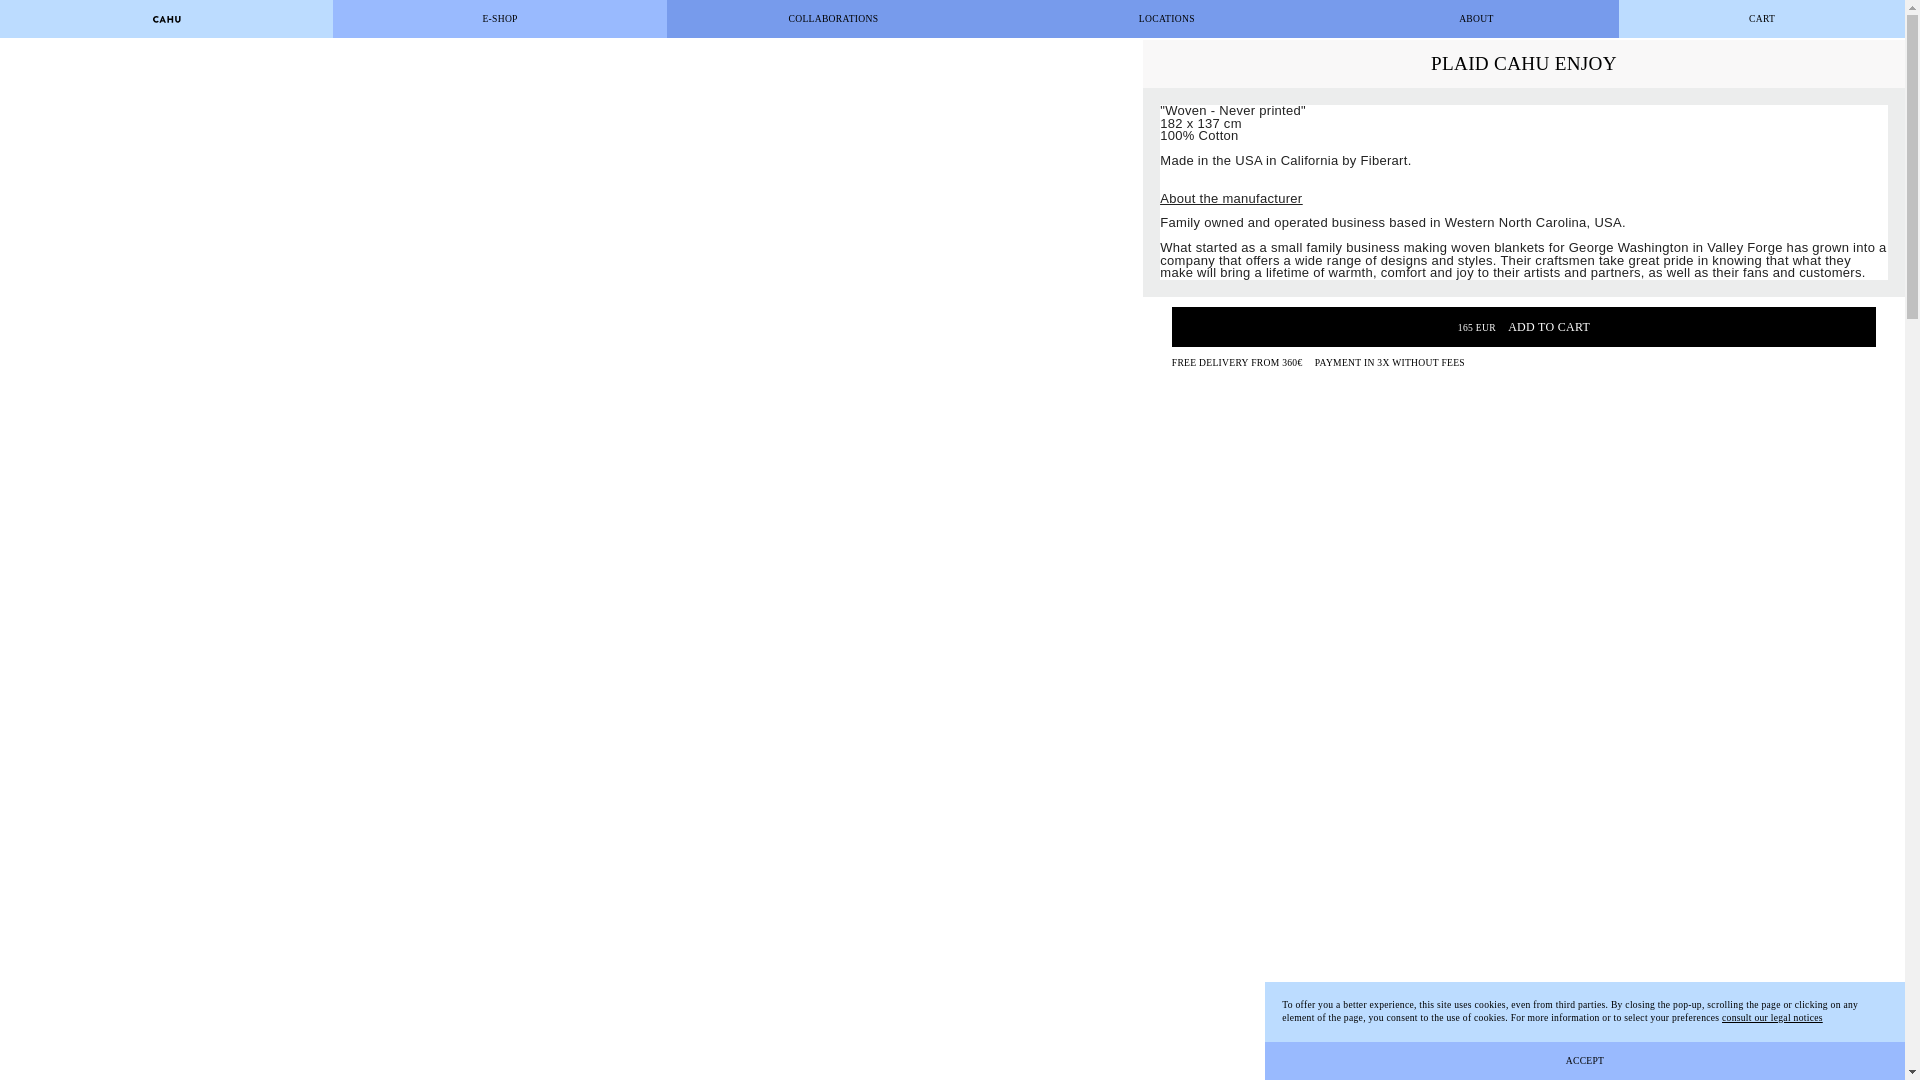  What do you see at coordinates (1166, 18) in the screenshot?
I see `LOCATIONS` at bounding box center [1166, 18].